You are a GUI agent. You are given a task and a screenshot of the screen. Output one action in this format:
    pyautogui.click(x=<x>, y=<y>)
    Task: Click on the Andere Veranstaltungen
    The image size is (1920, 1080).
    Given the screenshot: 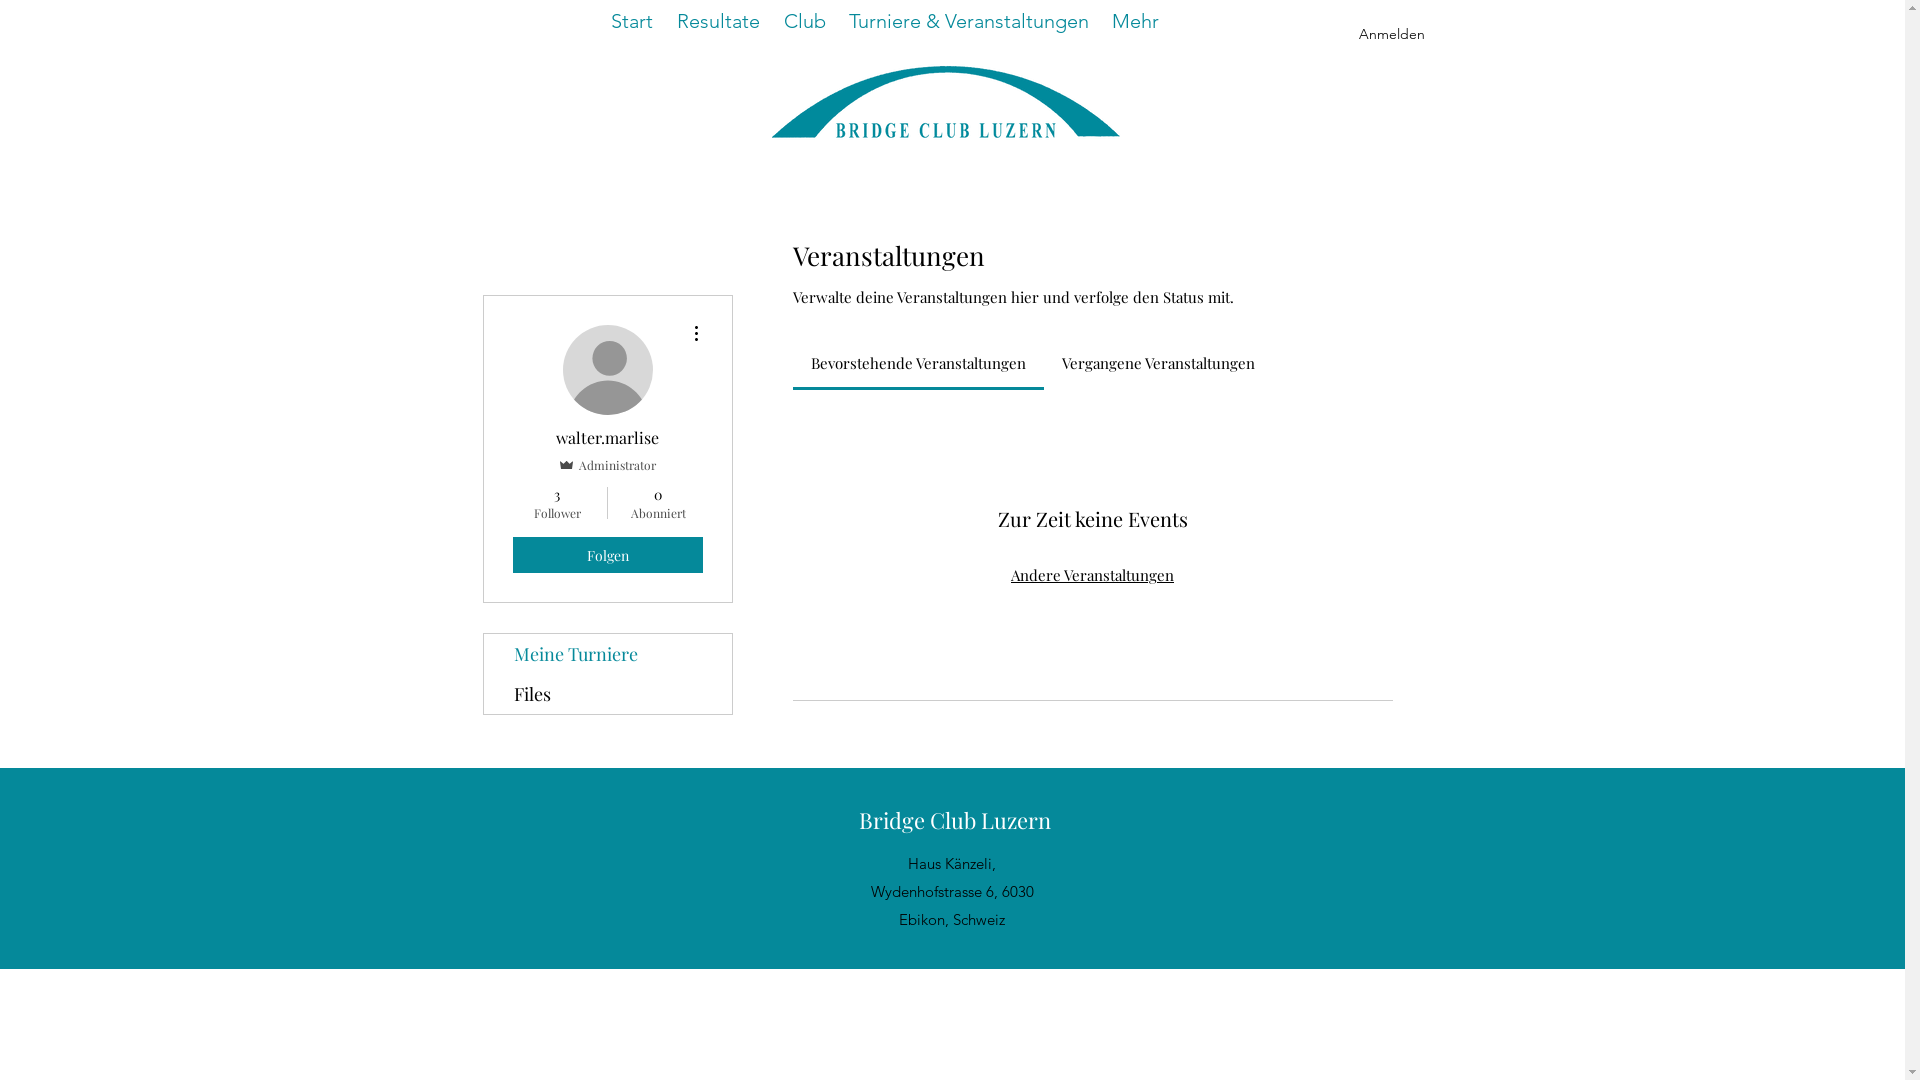 What is the action you would take?
    pyautogui.click(x=1092, y=576)
    